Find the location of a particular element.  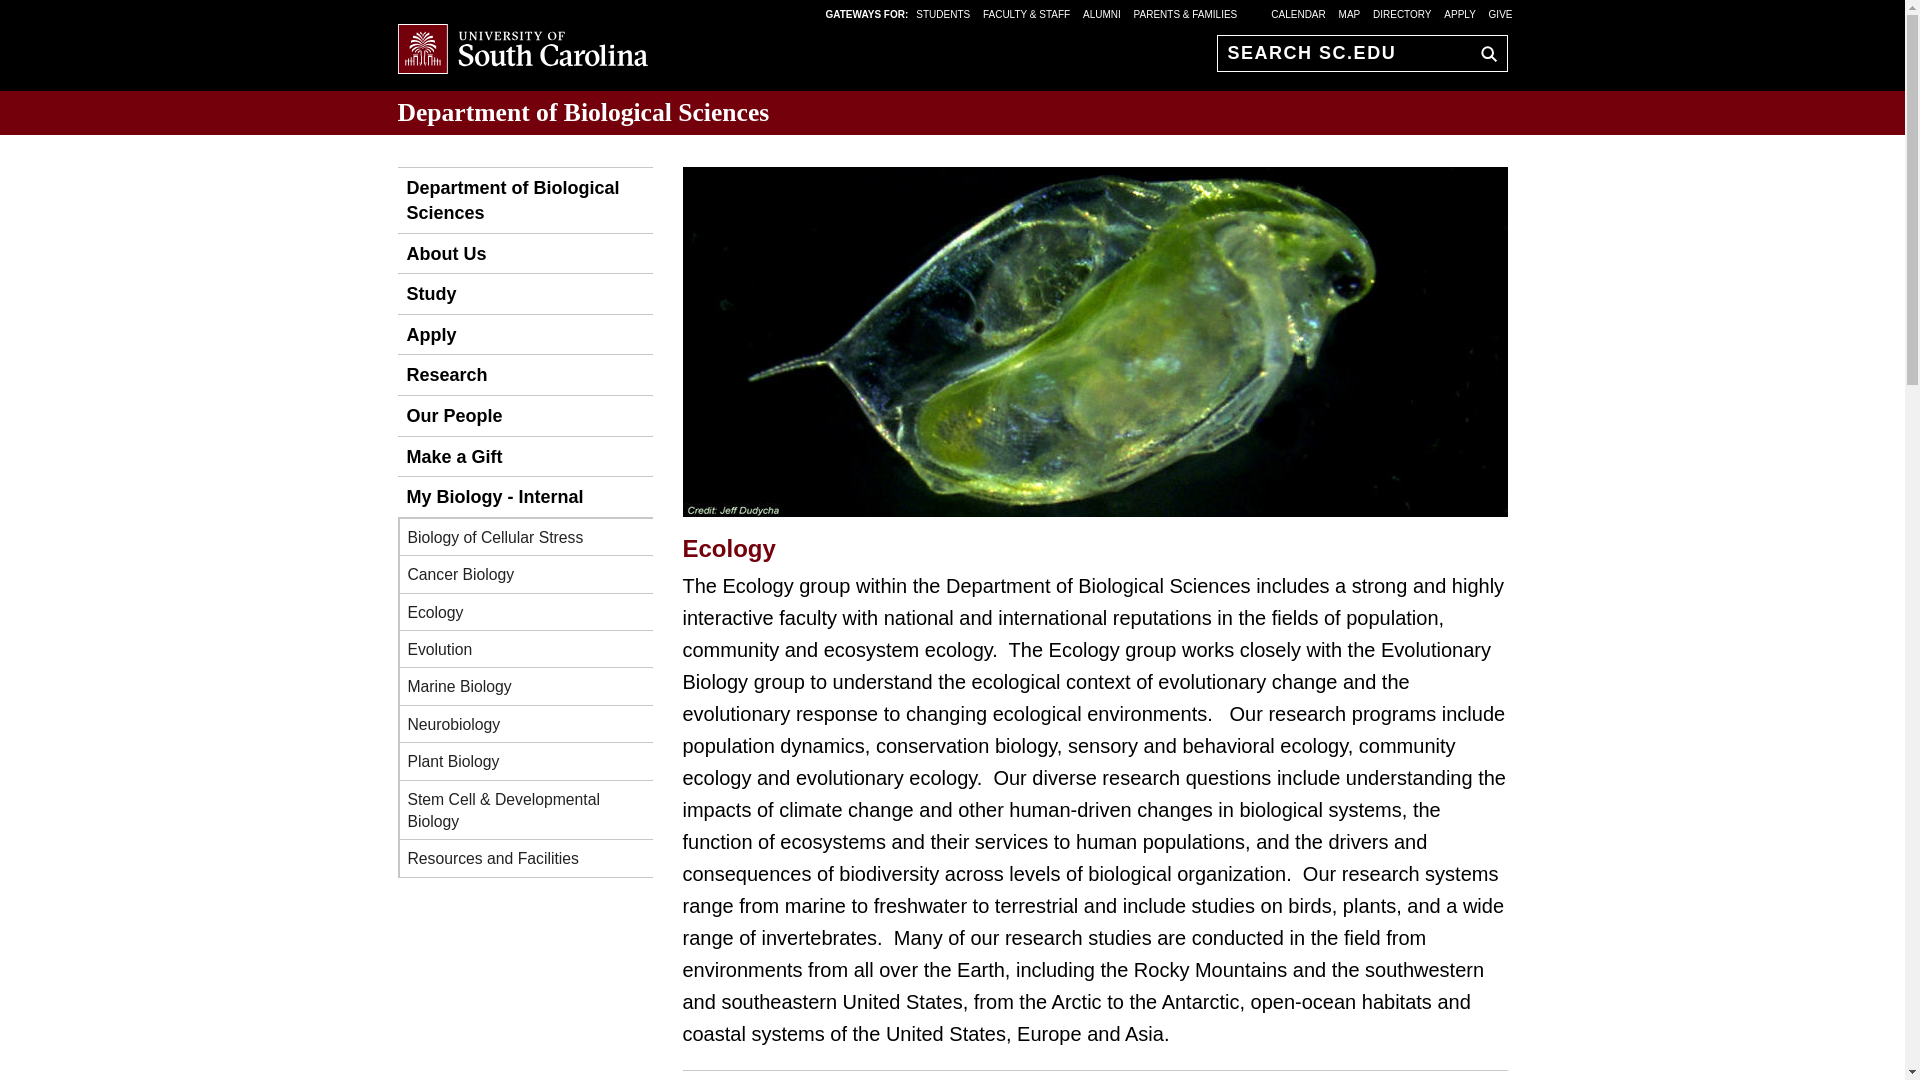

Department of Biological Sciences is located at coordinates (524, 200).